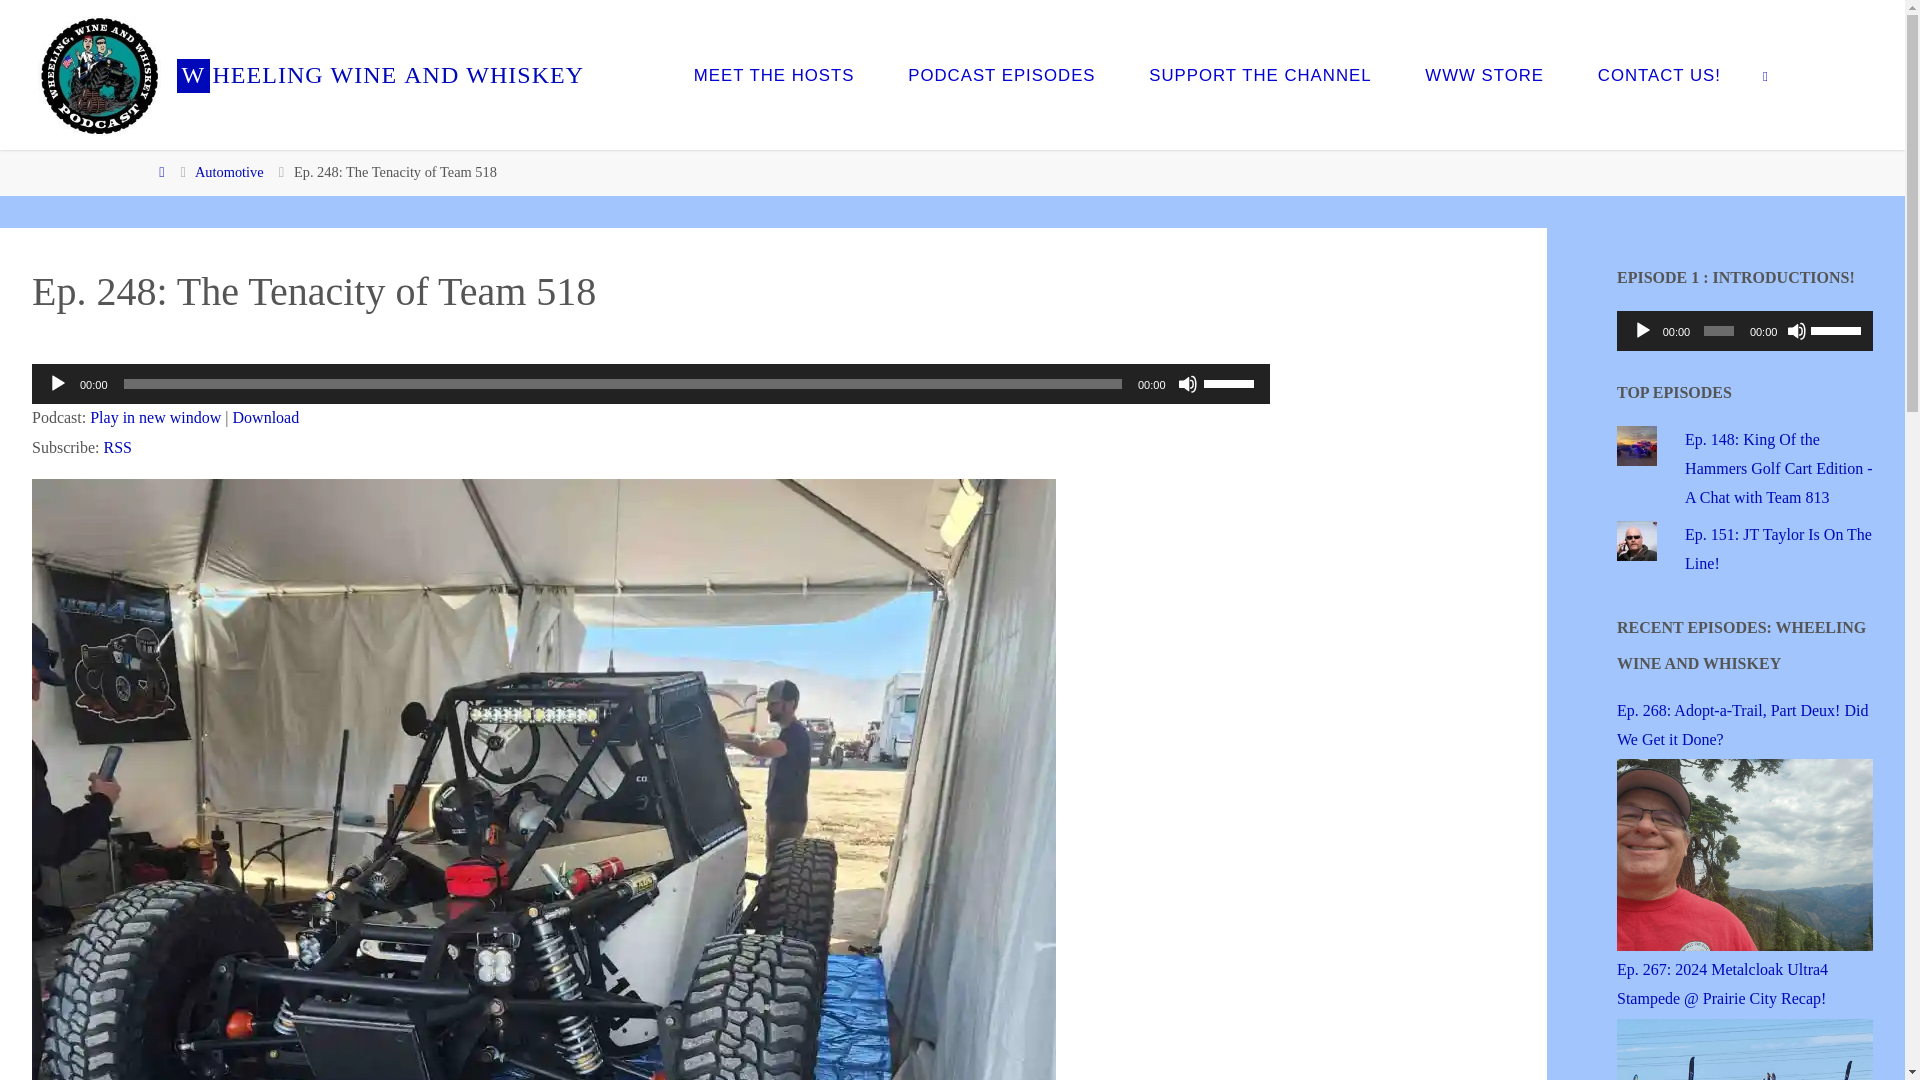  What do you see at coordinates (58, 384) in the screenshot?
I see `Play` at bounding box center [58, 384].